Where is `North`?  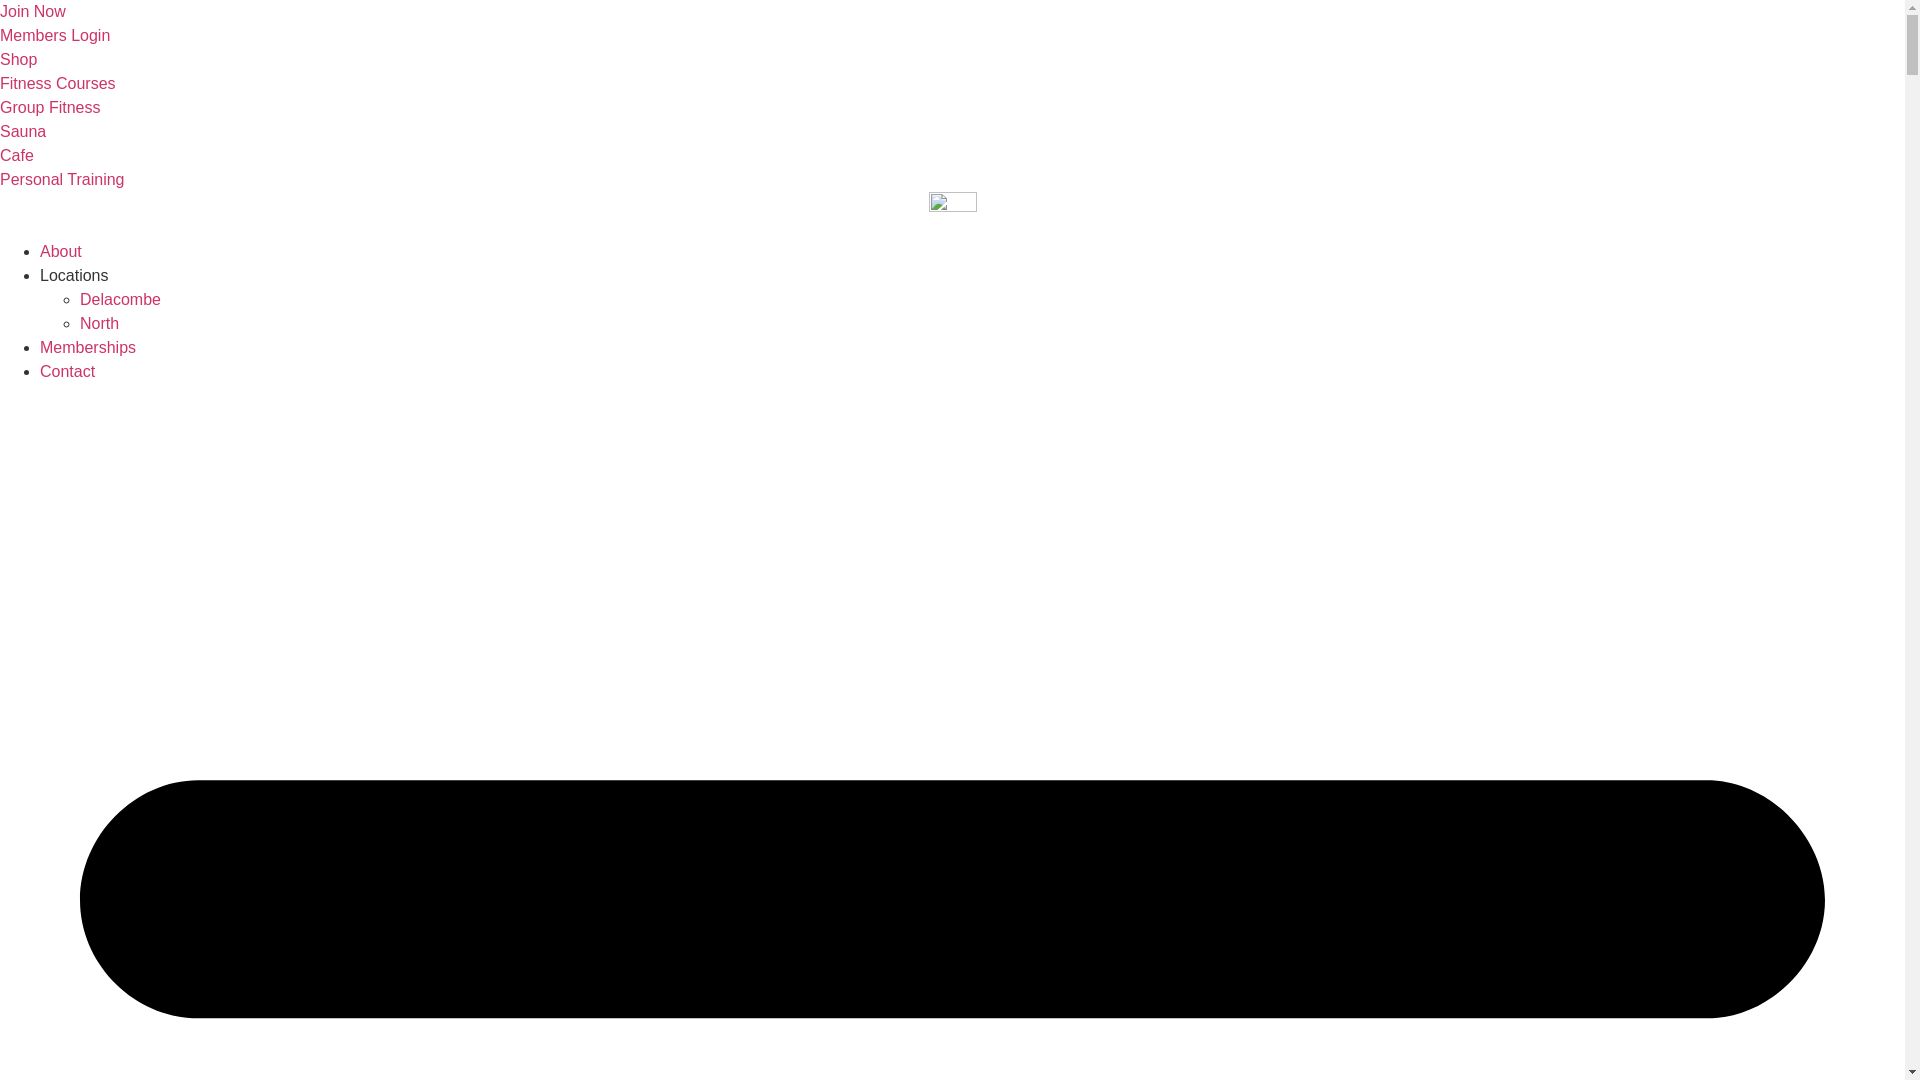
North is located at coordinates (100, 324).